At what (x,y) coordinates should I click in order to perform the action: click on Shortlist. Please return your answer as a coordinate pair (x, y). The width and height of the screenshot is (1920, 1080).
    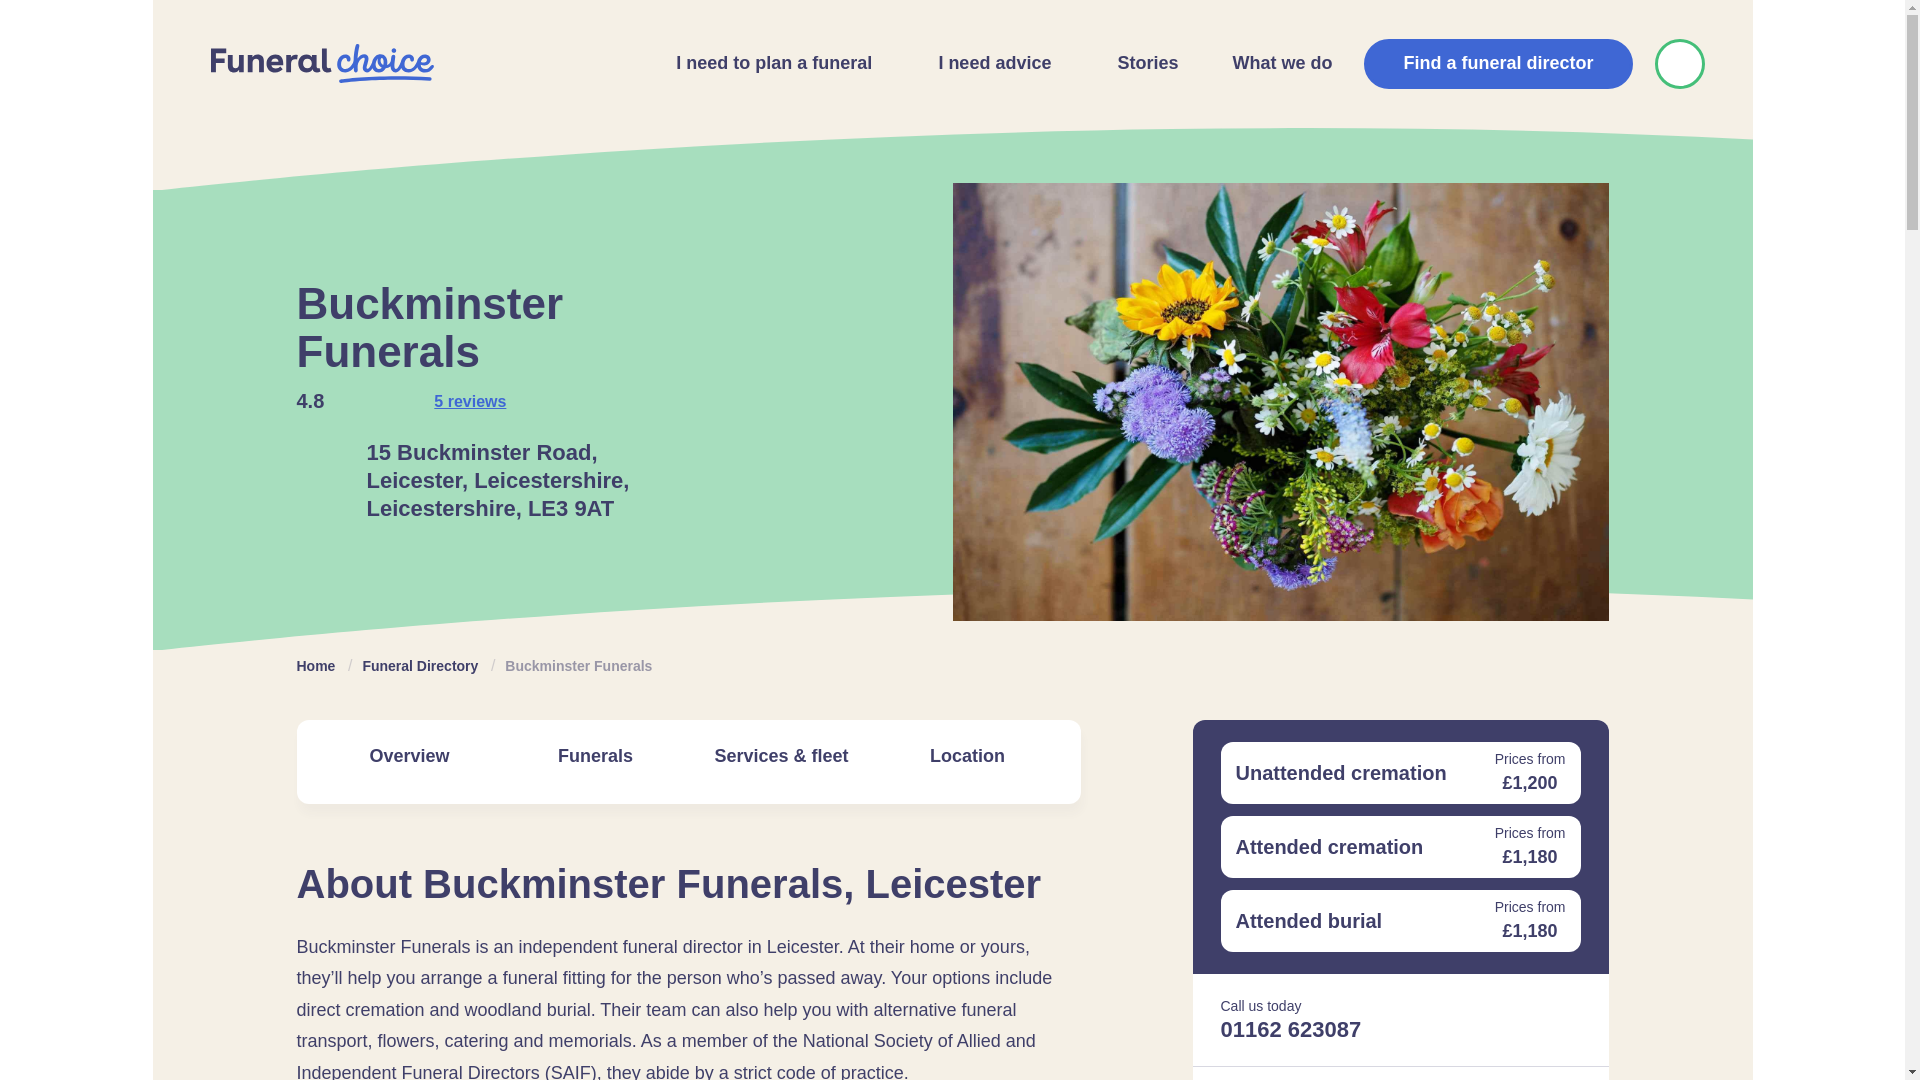
    Looking at the image, I should click on (1678, 63).